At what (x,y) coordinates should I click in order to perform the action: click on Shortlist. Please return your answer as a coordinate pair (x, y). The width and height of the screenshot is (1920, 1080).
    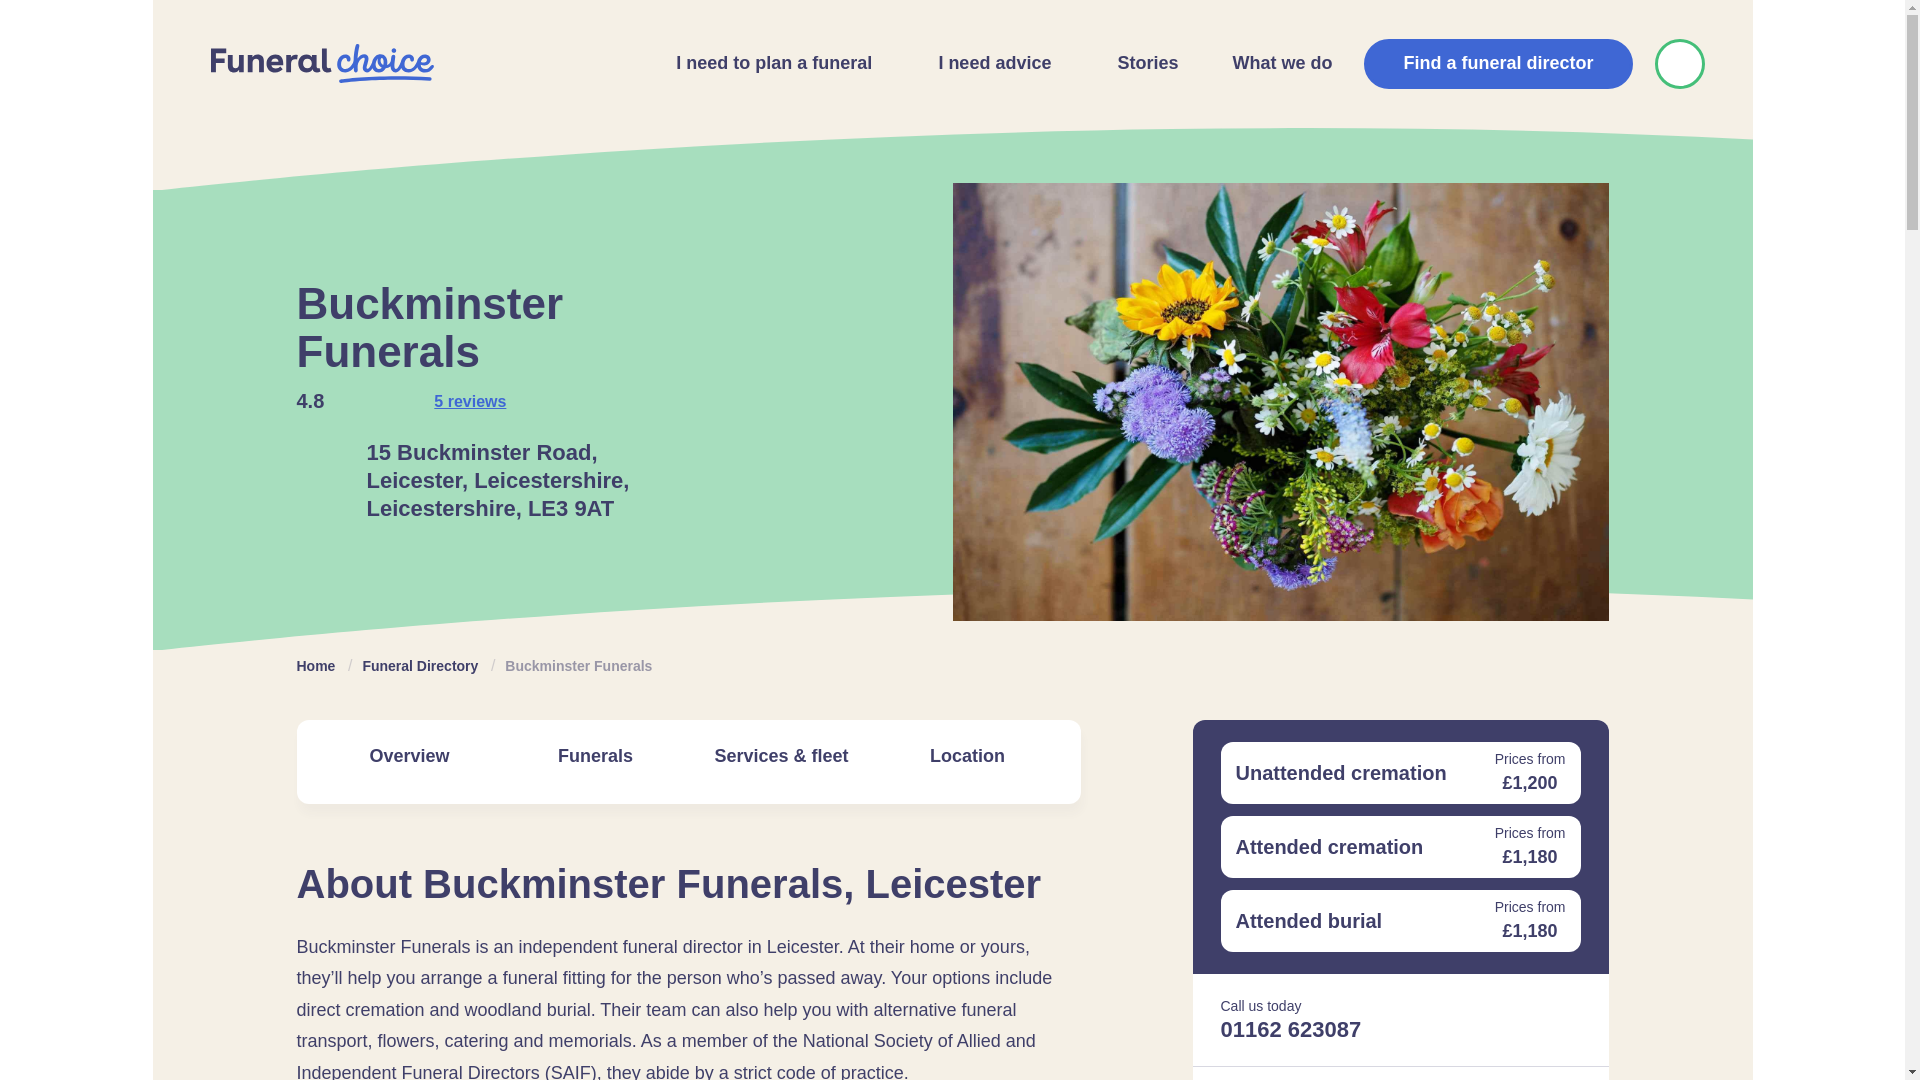
    Looking at the image, I should click on (1678, 63).